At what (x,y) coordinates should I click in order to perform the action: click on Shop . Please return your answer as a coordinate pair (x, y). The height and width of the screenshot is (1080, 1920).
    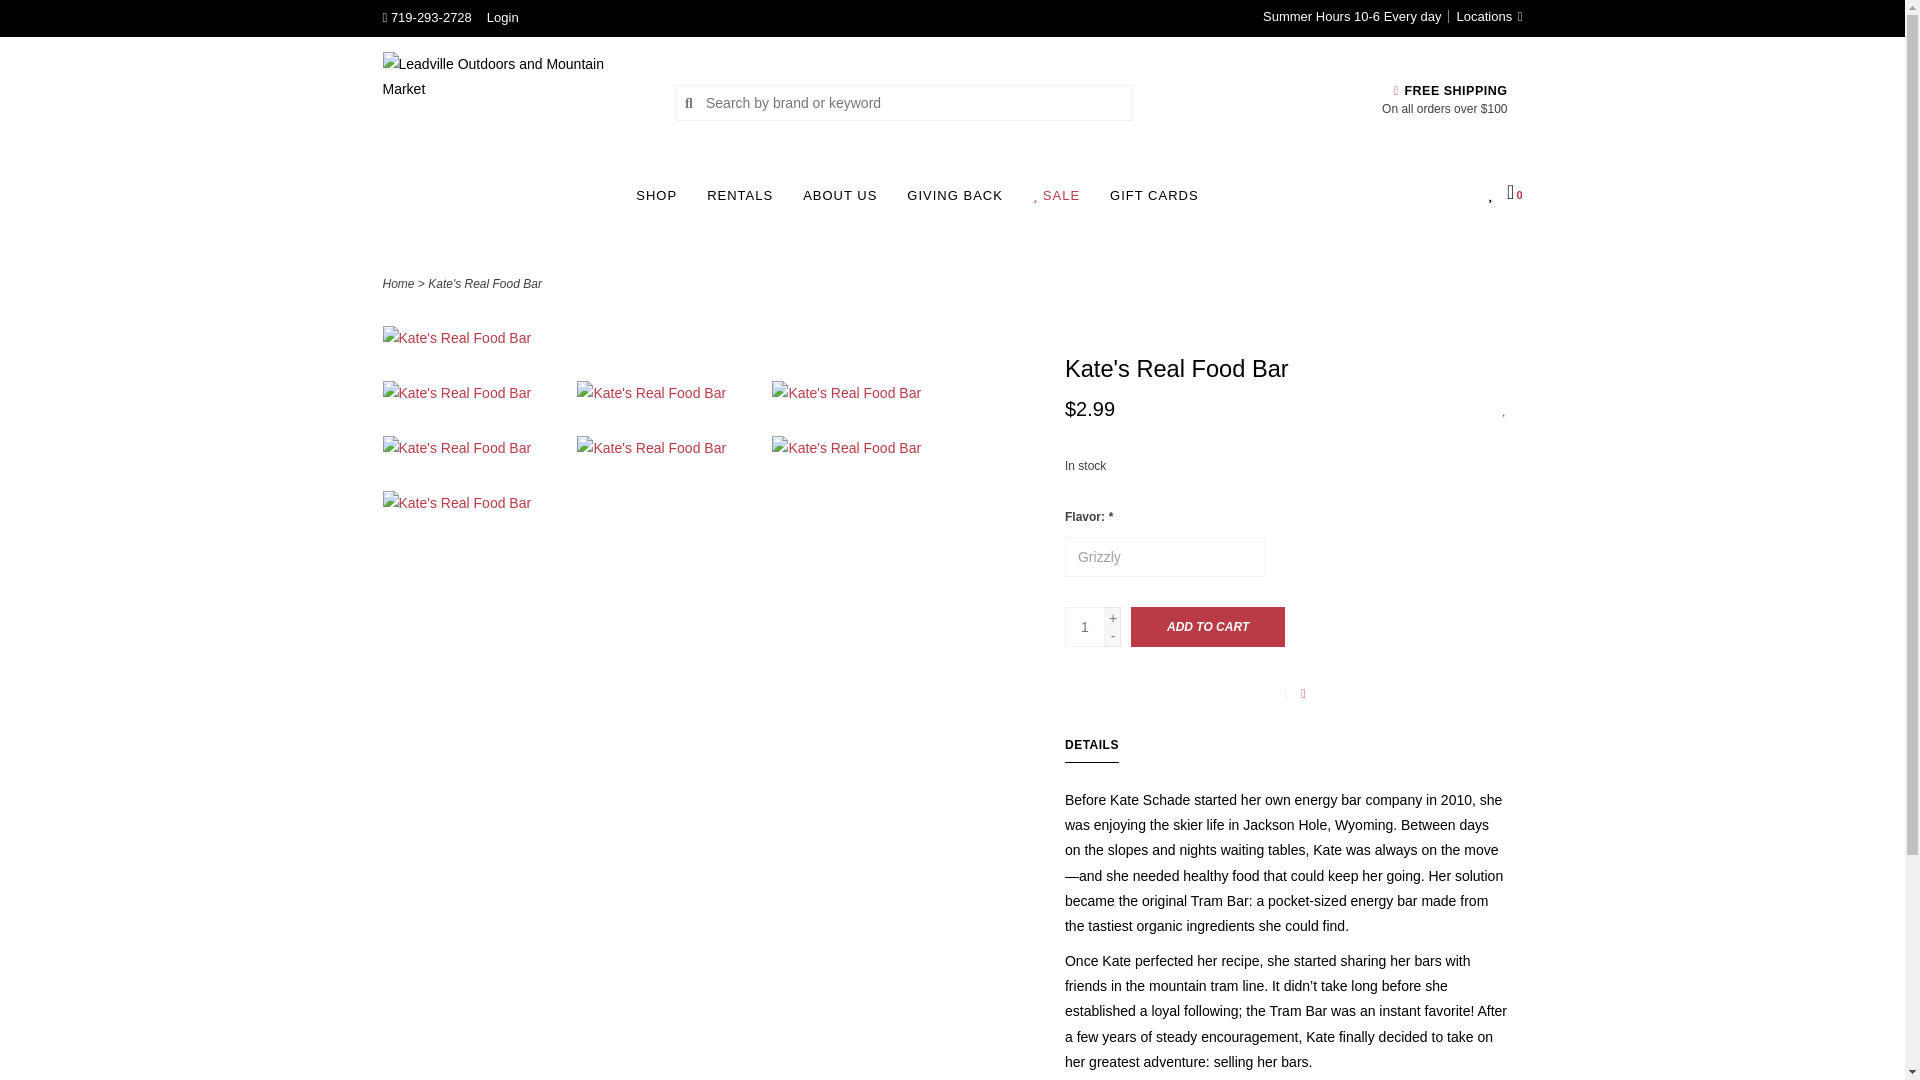
    Looking at the image, I should click on (661, 202).